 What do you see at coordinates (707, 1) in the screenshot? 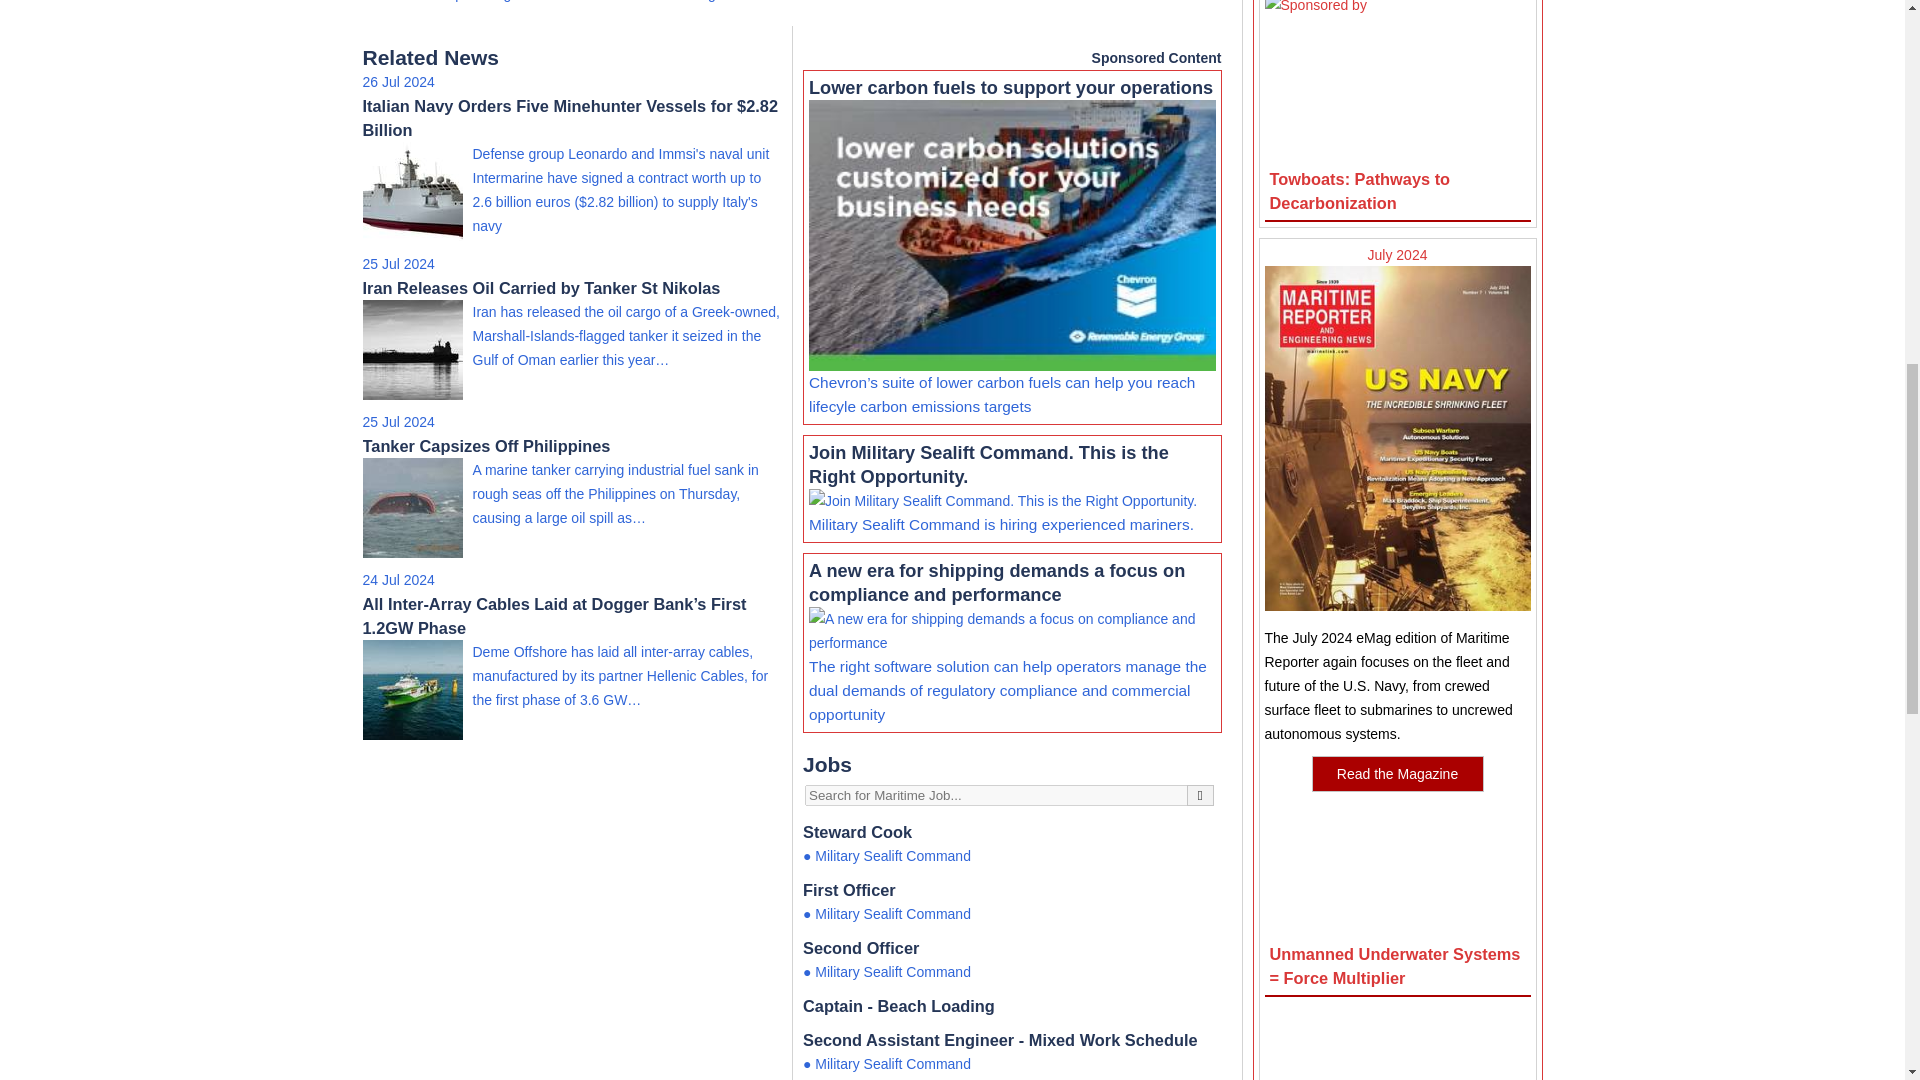
I see `Tugs` at bounding box center [707, 1].